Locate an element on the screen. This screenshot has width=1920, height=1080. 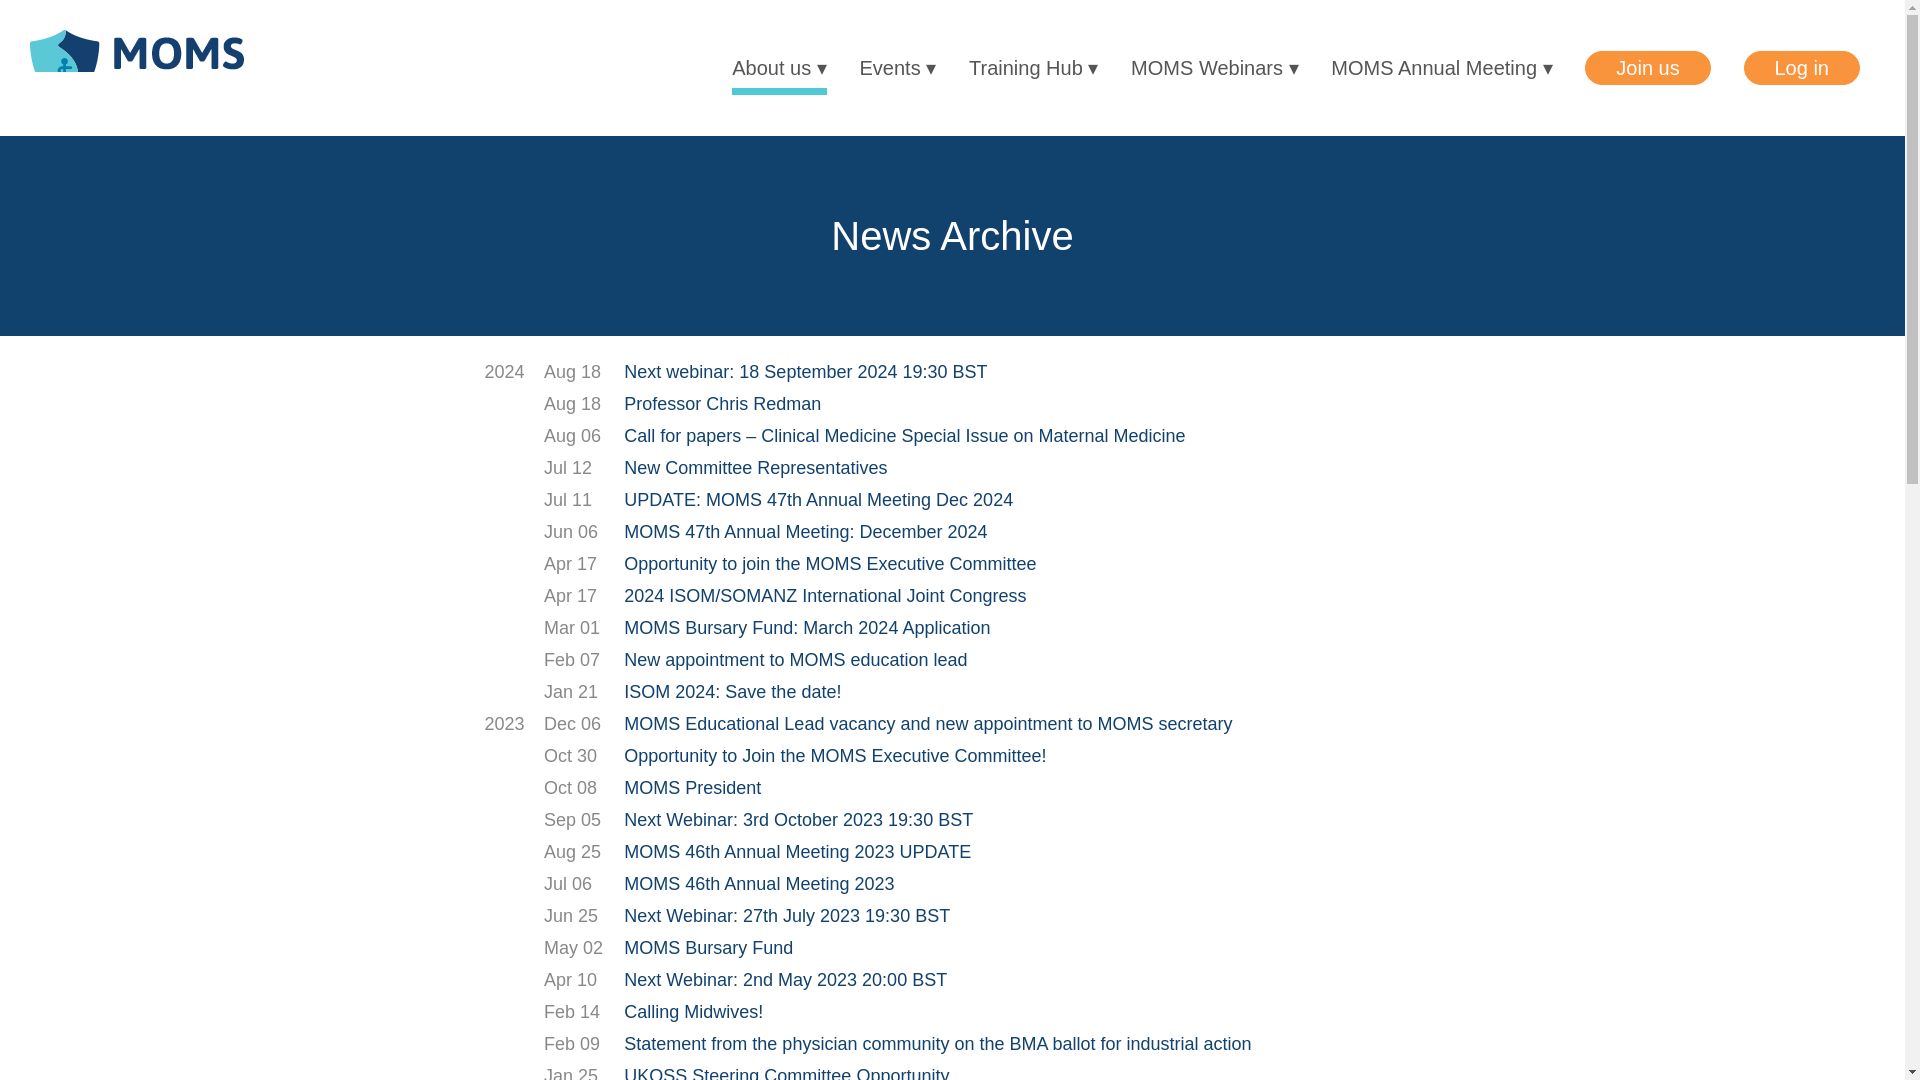
Training Hub is located at coordinates (1034, 67).